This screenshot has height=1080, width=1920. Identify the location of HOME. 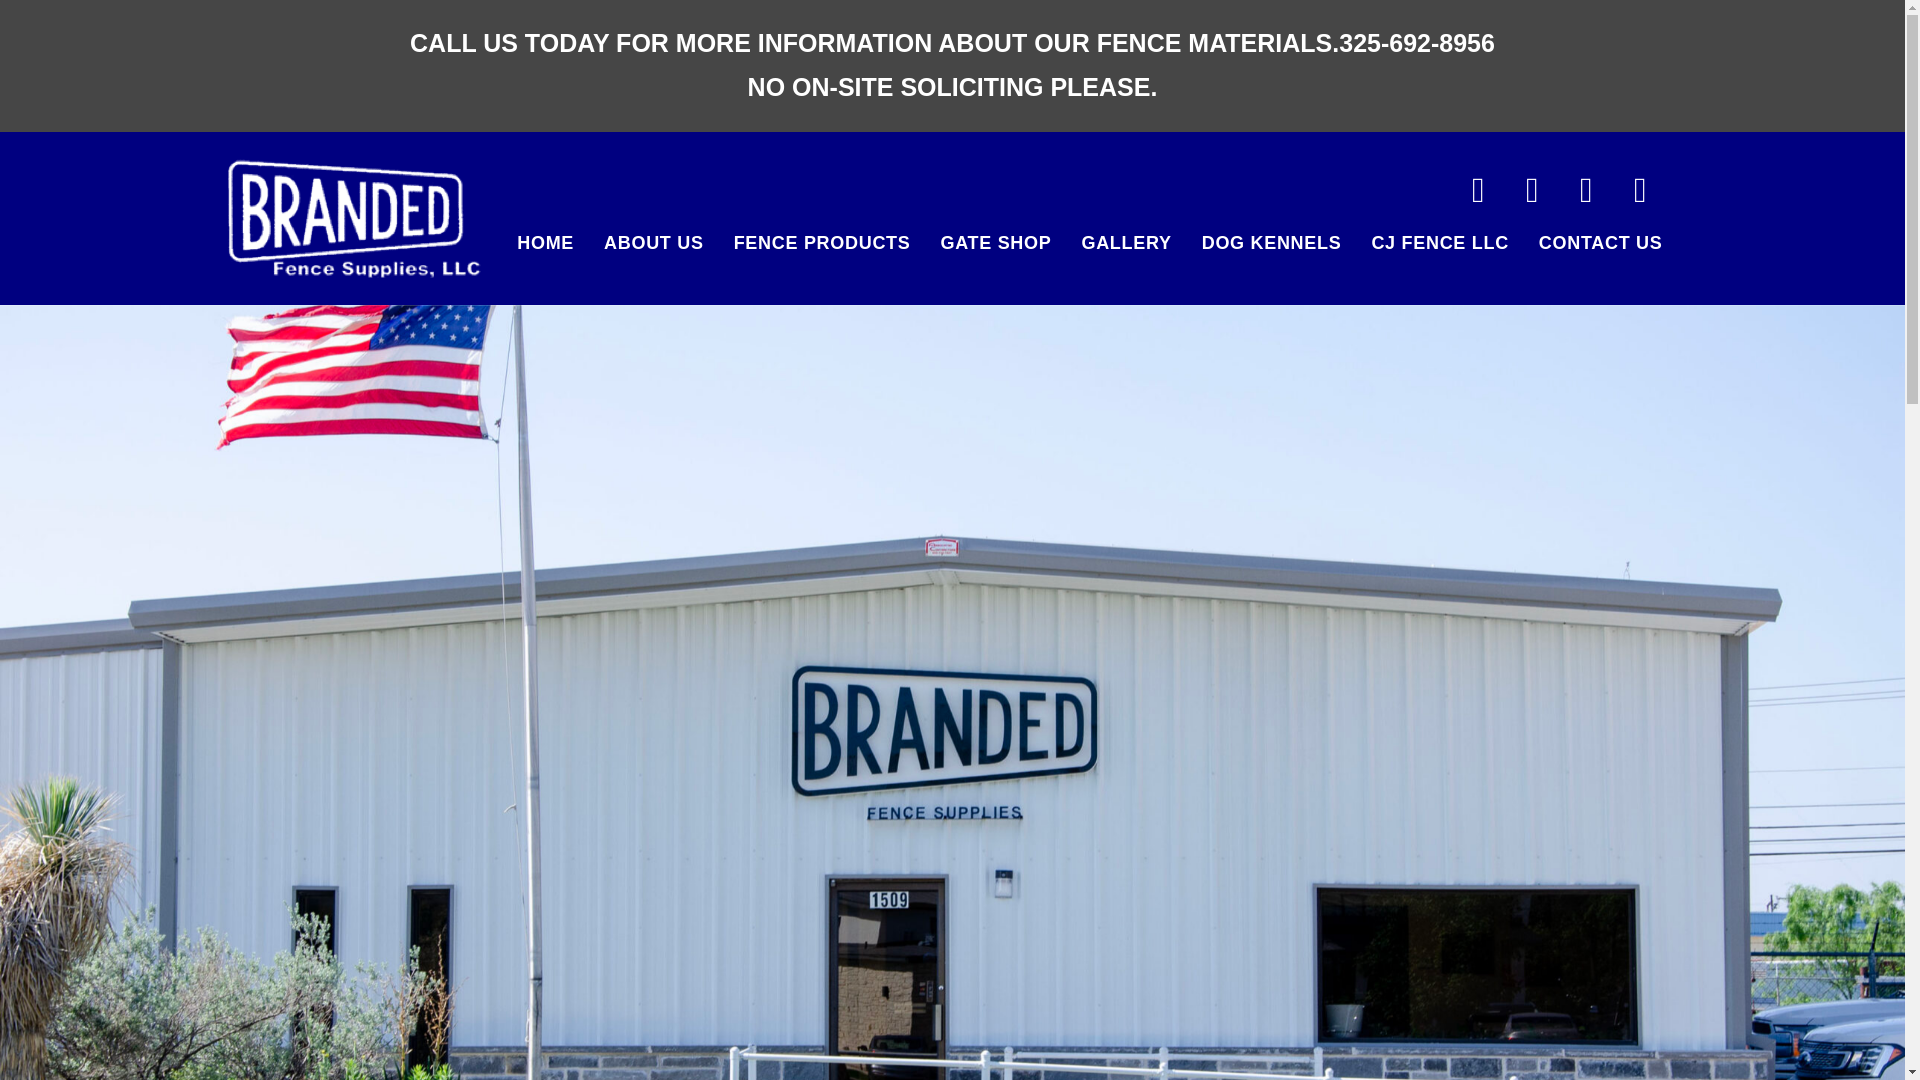
(545, 243).